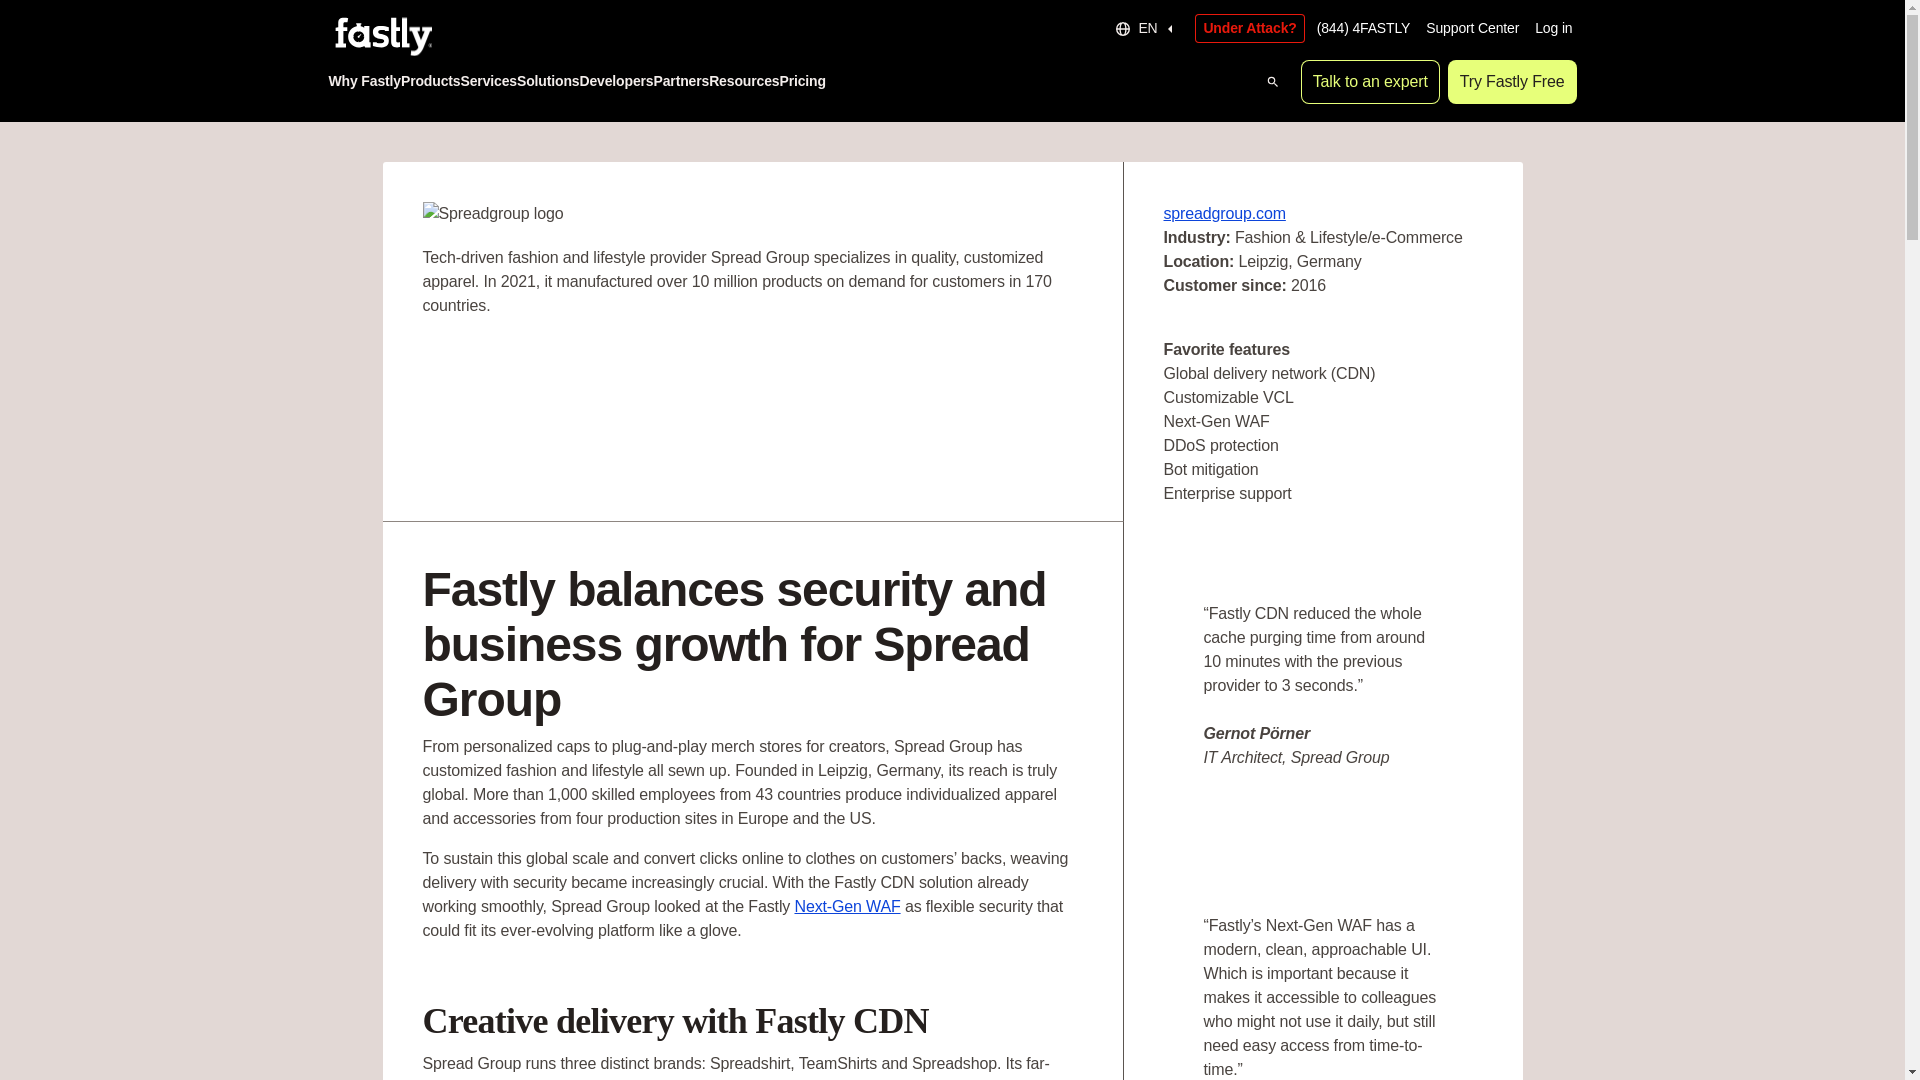 The width and height of the screenshot is (1920, 1080). What do you see at coordinates (847, 906) in the screenshot?
I see `Next-Gen WAF` at bounding box center [847, 906].